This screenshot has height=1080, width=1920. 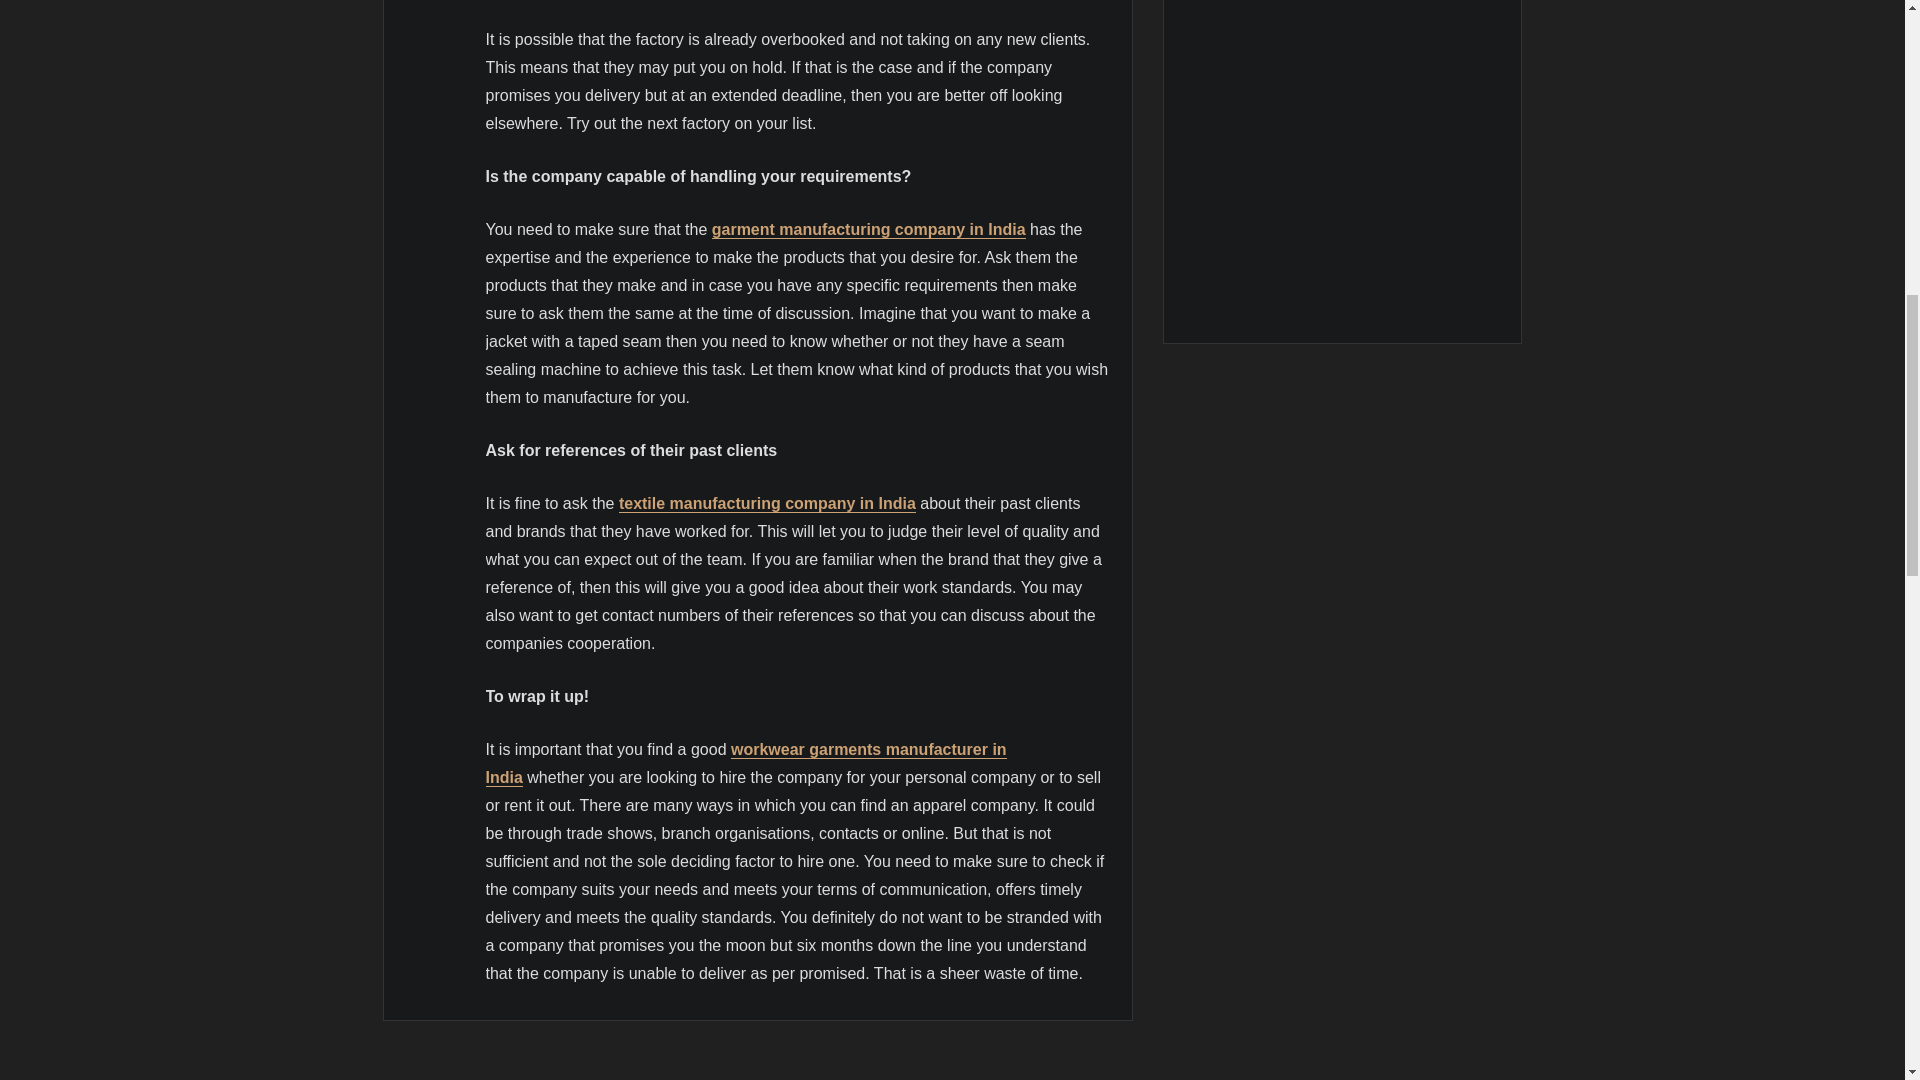 What do you see at coordinates (868, 229) in the screenshot?
I see `garment manufacturing company in India` at bounding box center [868, 229].